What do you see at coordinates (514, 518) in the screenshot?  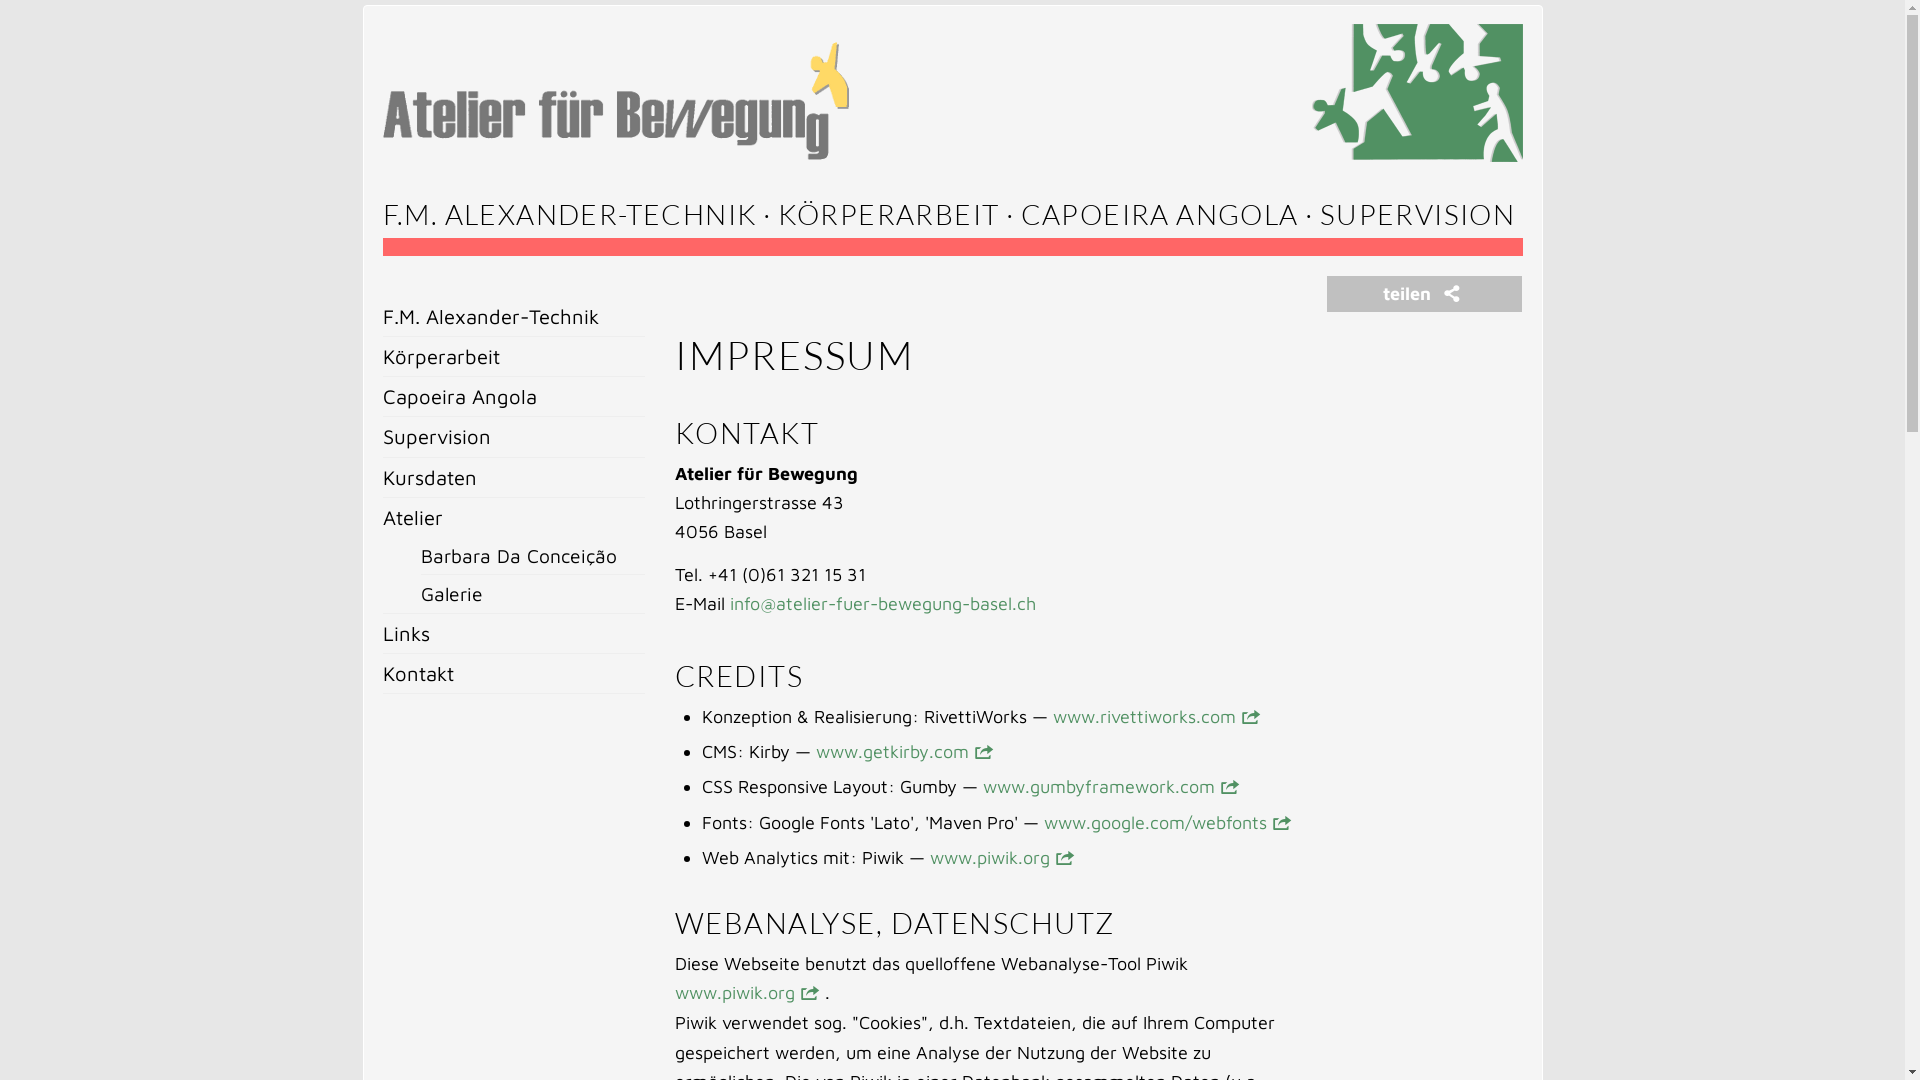 I see `Atelier` at bounding box center [514, 518].